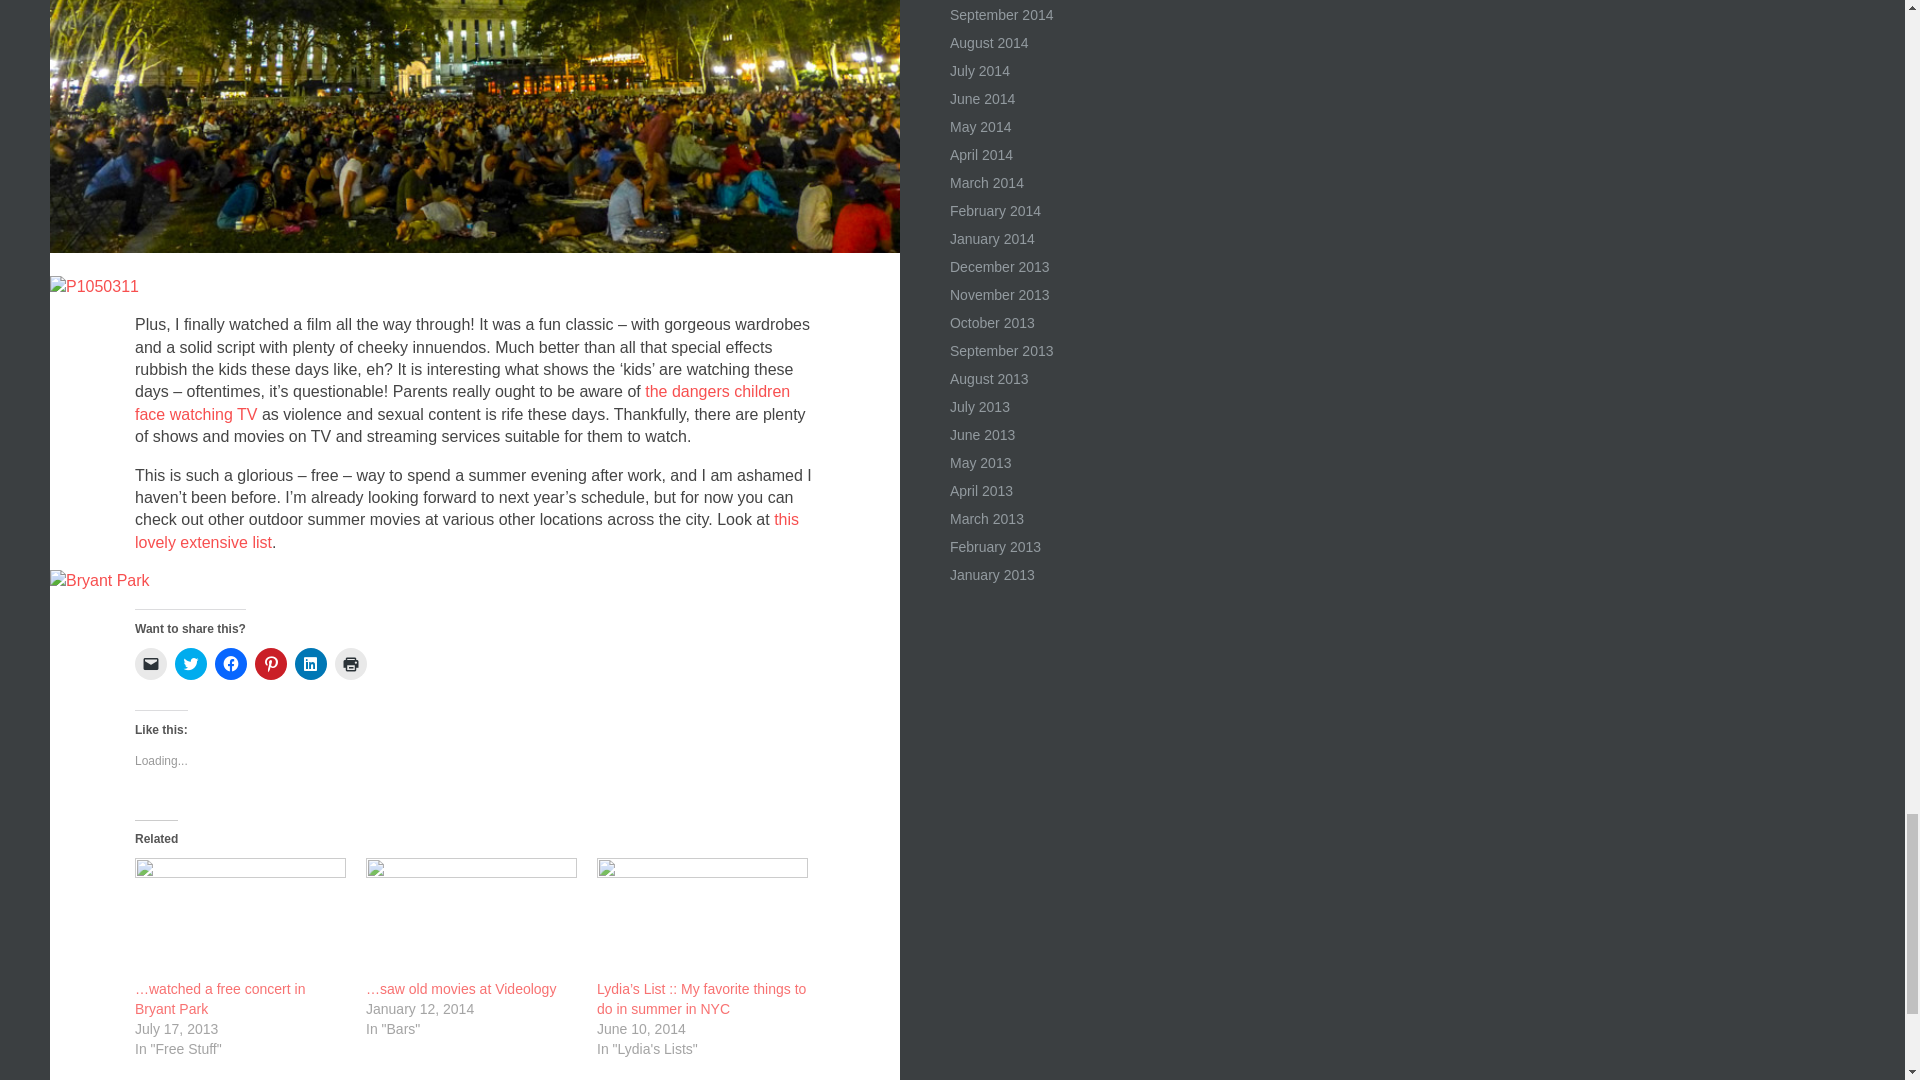 This screenshot has height=1080, width=1920. I want to click on Click to share on Twitter, so click(190, 664).